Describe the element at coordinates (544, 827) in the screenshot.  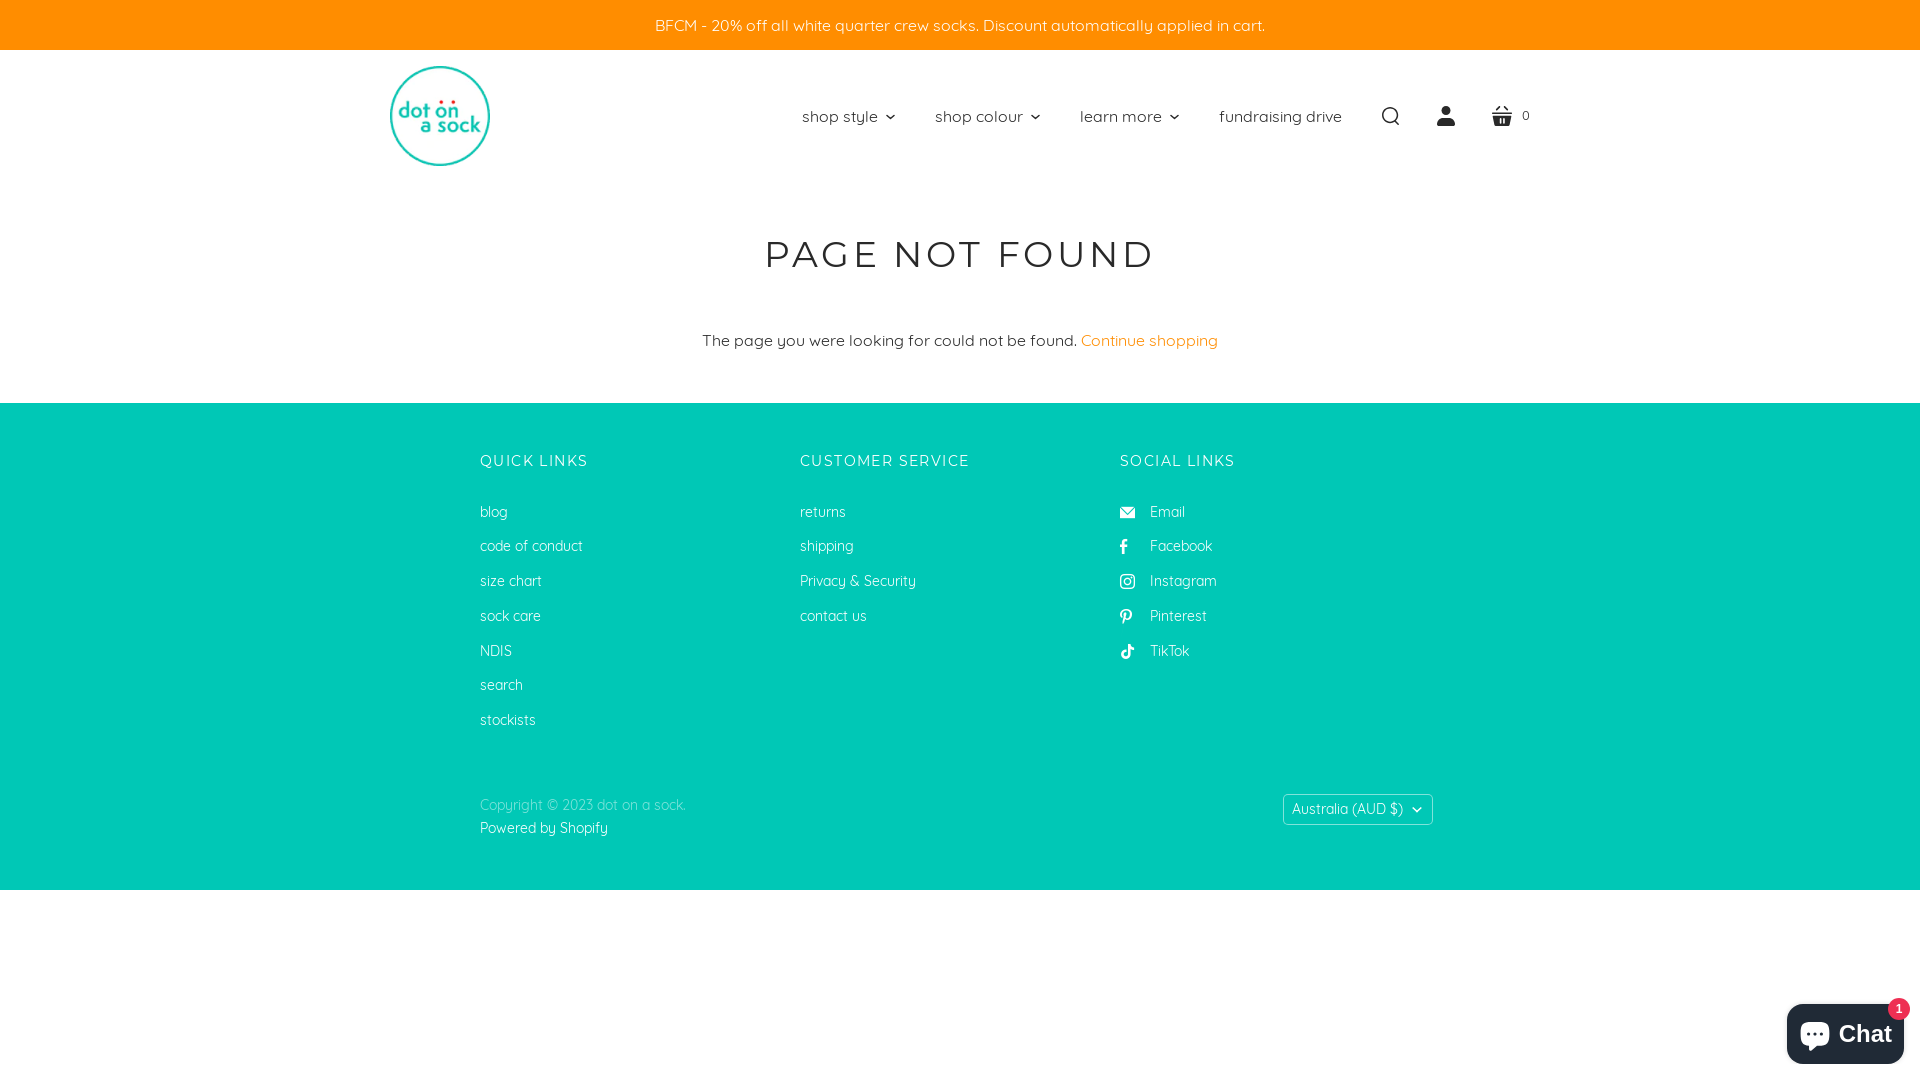
I see `Powered by Shopify` at that location.